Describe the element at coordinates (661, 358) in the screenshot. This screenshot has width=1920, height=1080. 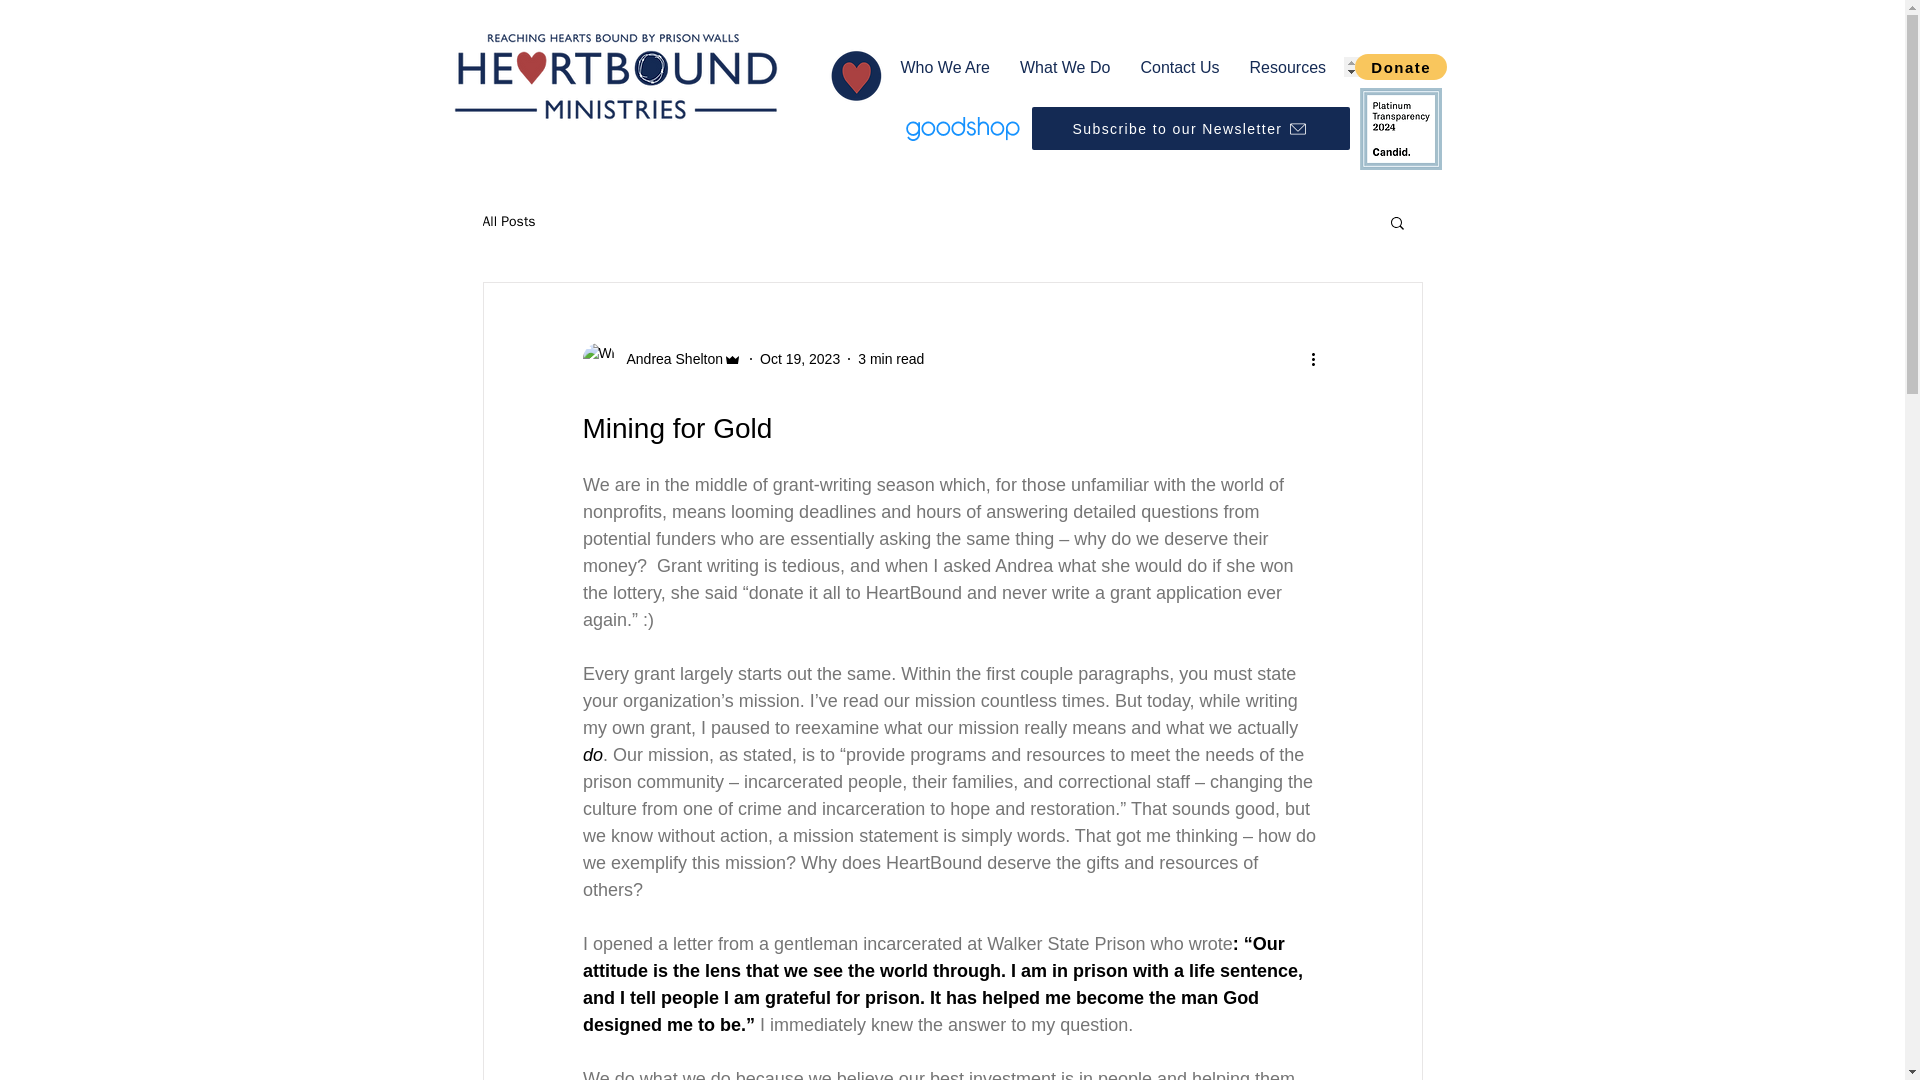
I see `Andrea Shelton` at that location.